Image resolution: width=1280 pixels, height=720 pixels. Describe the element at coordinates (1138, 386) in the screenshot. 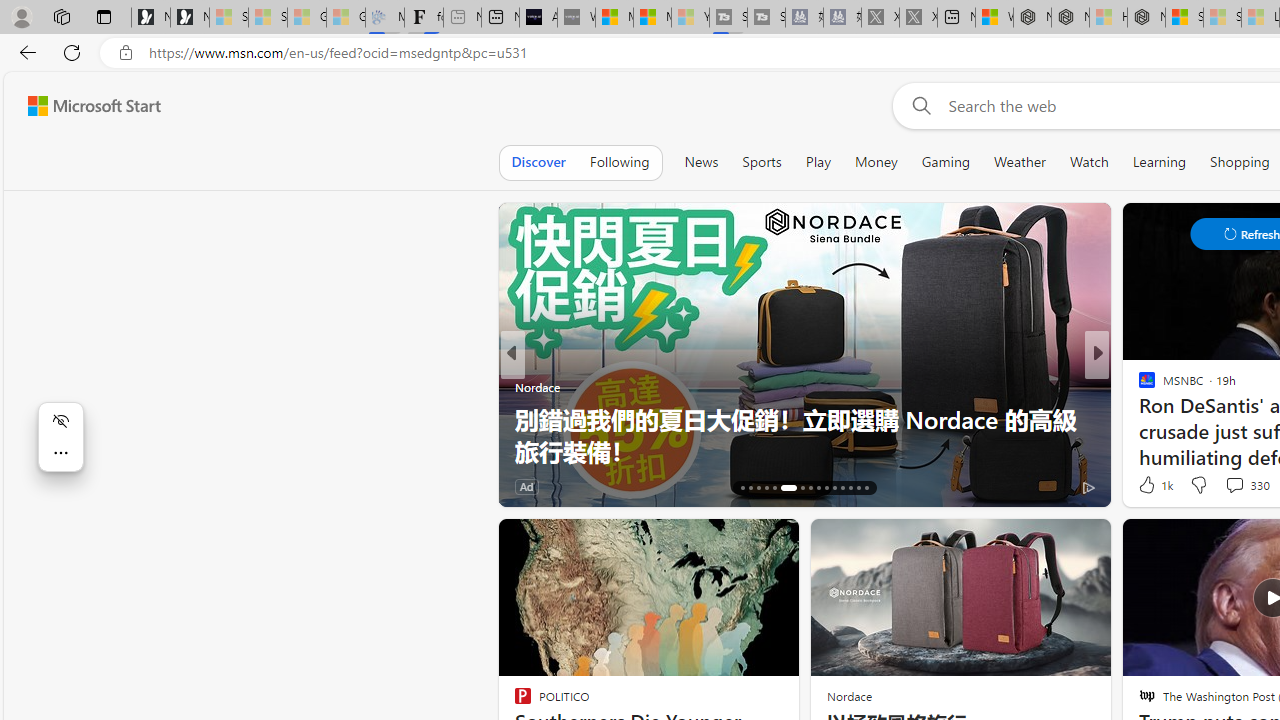

I see `The Atlantic` at that location.